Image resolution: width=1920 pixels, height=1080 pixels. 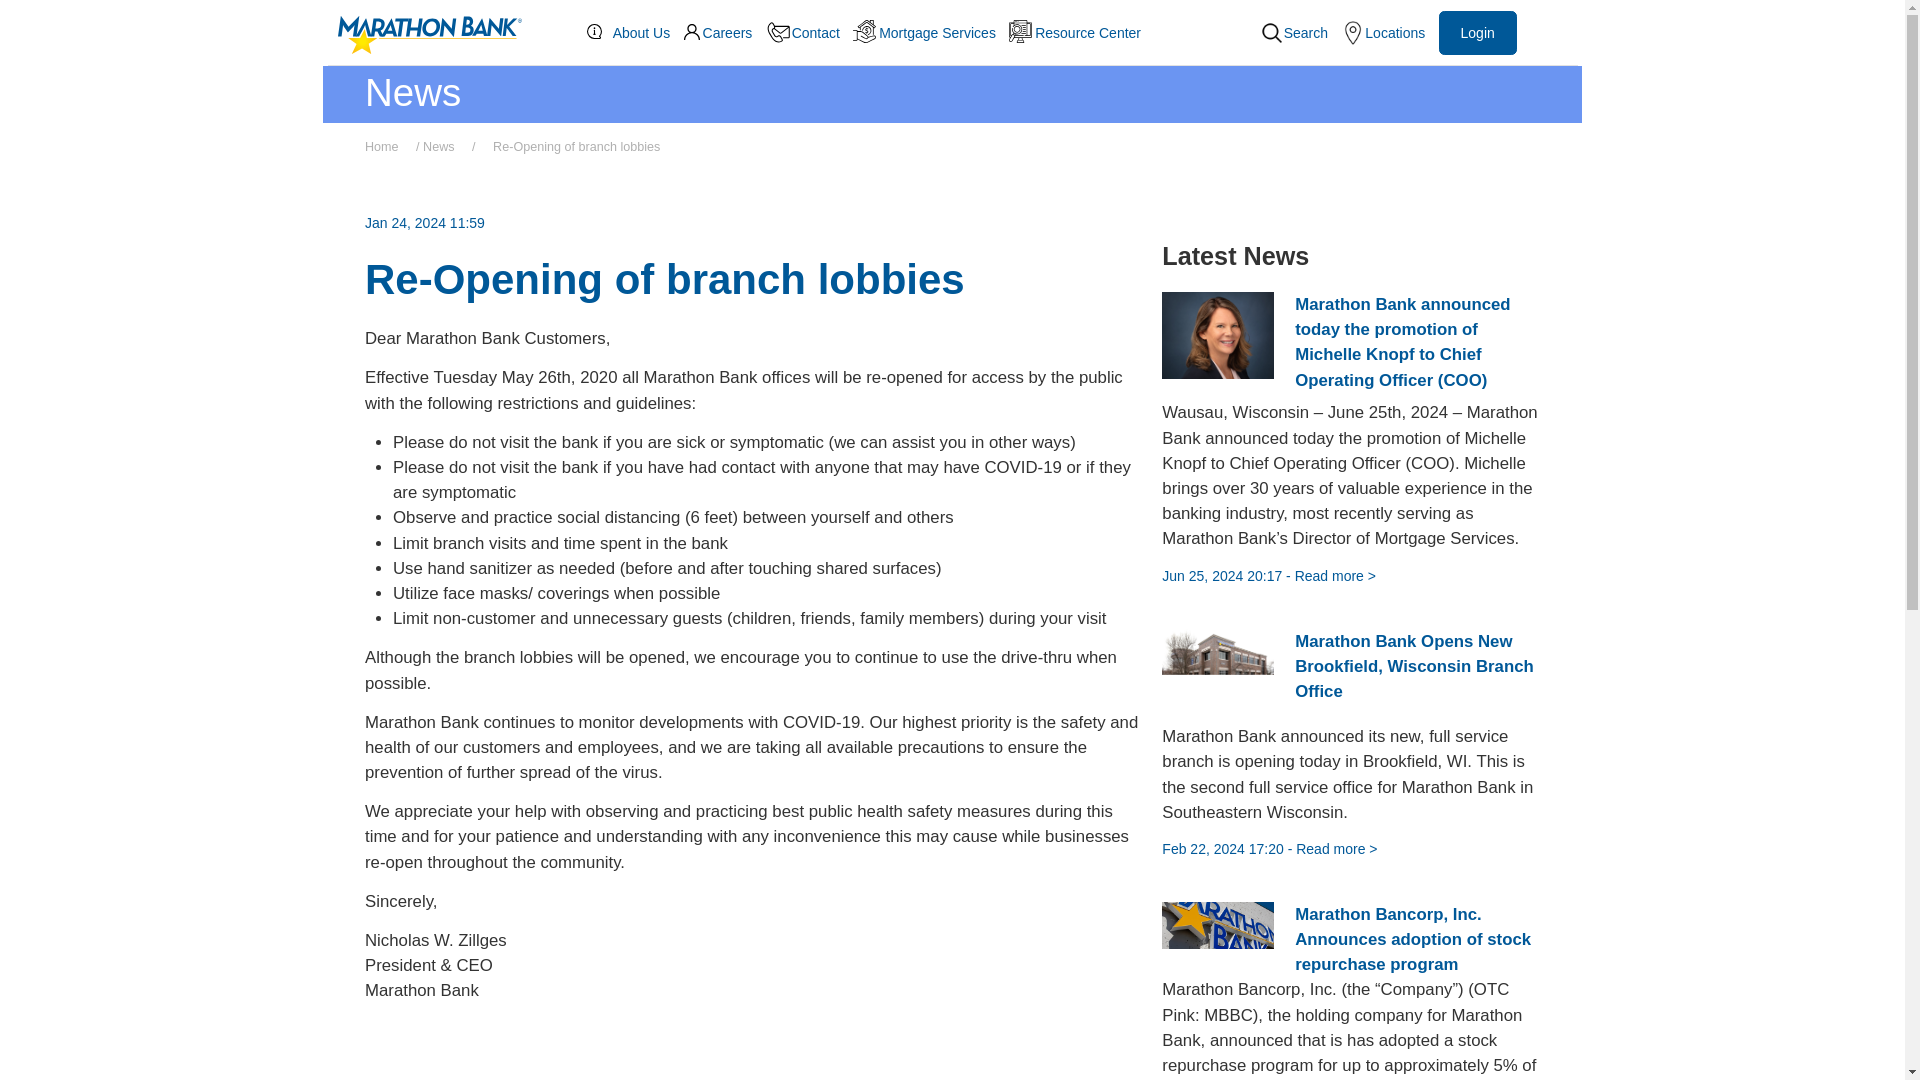 What do you see at coordinates (388, 147) in the screenshot?
I see `Home` at bounding box center [388, 147].